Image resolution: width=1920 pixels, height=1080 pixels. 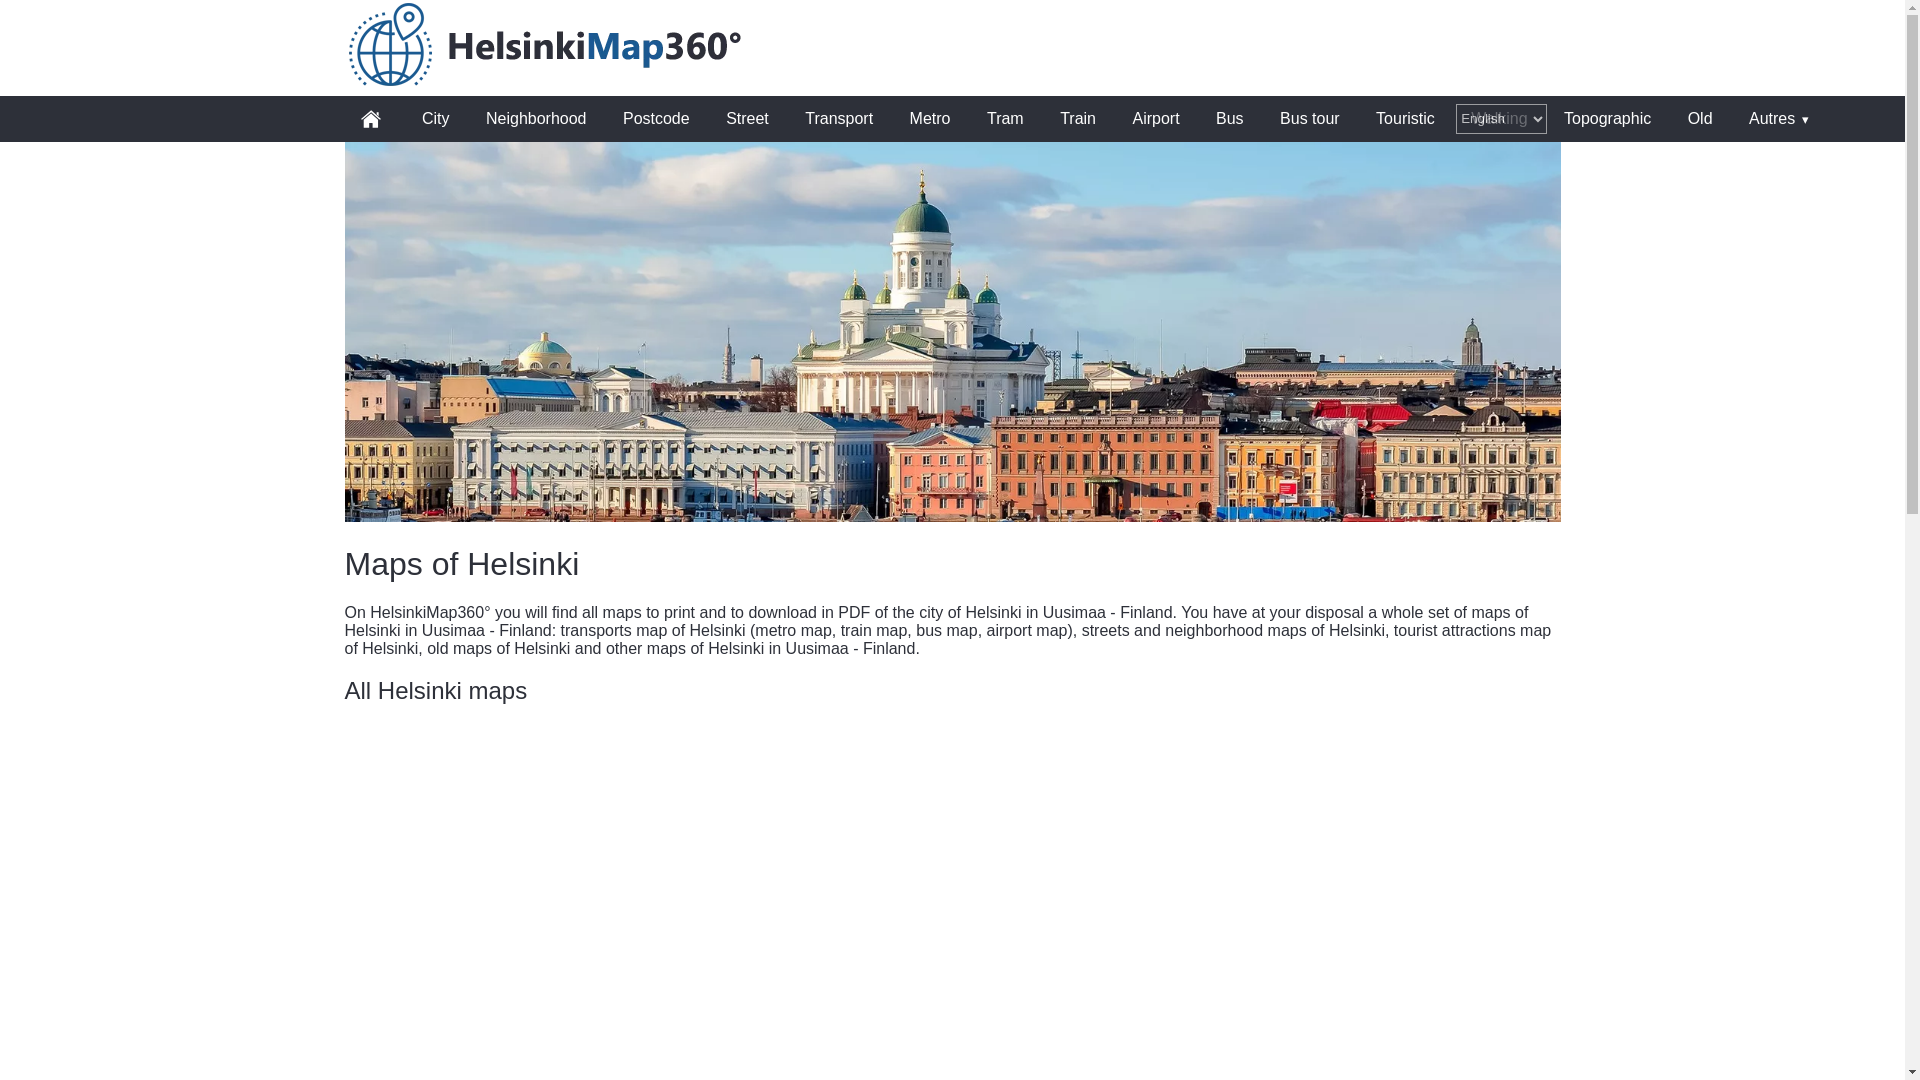 What do you see at coordinates (1006, 119) in the screenshot?
I see `Tram` at bounding box center [1006, 119].